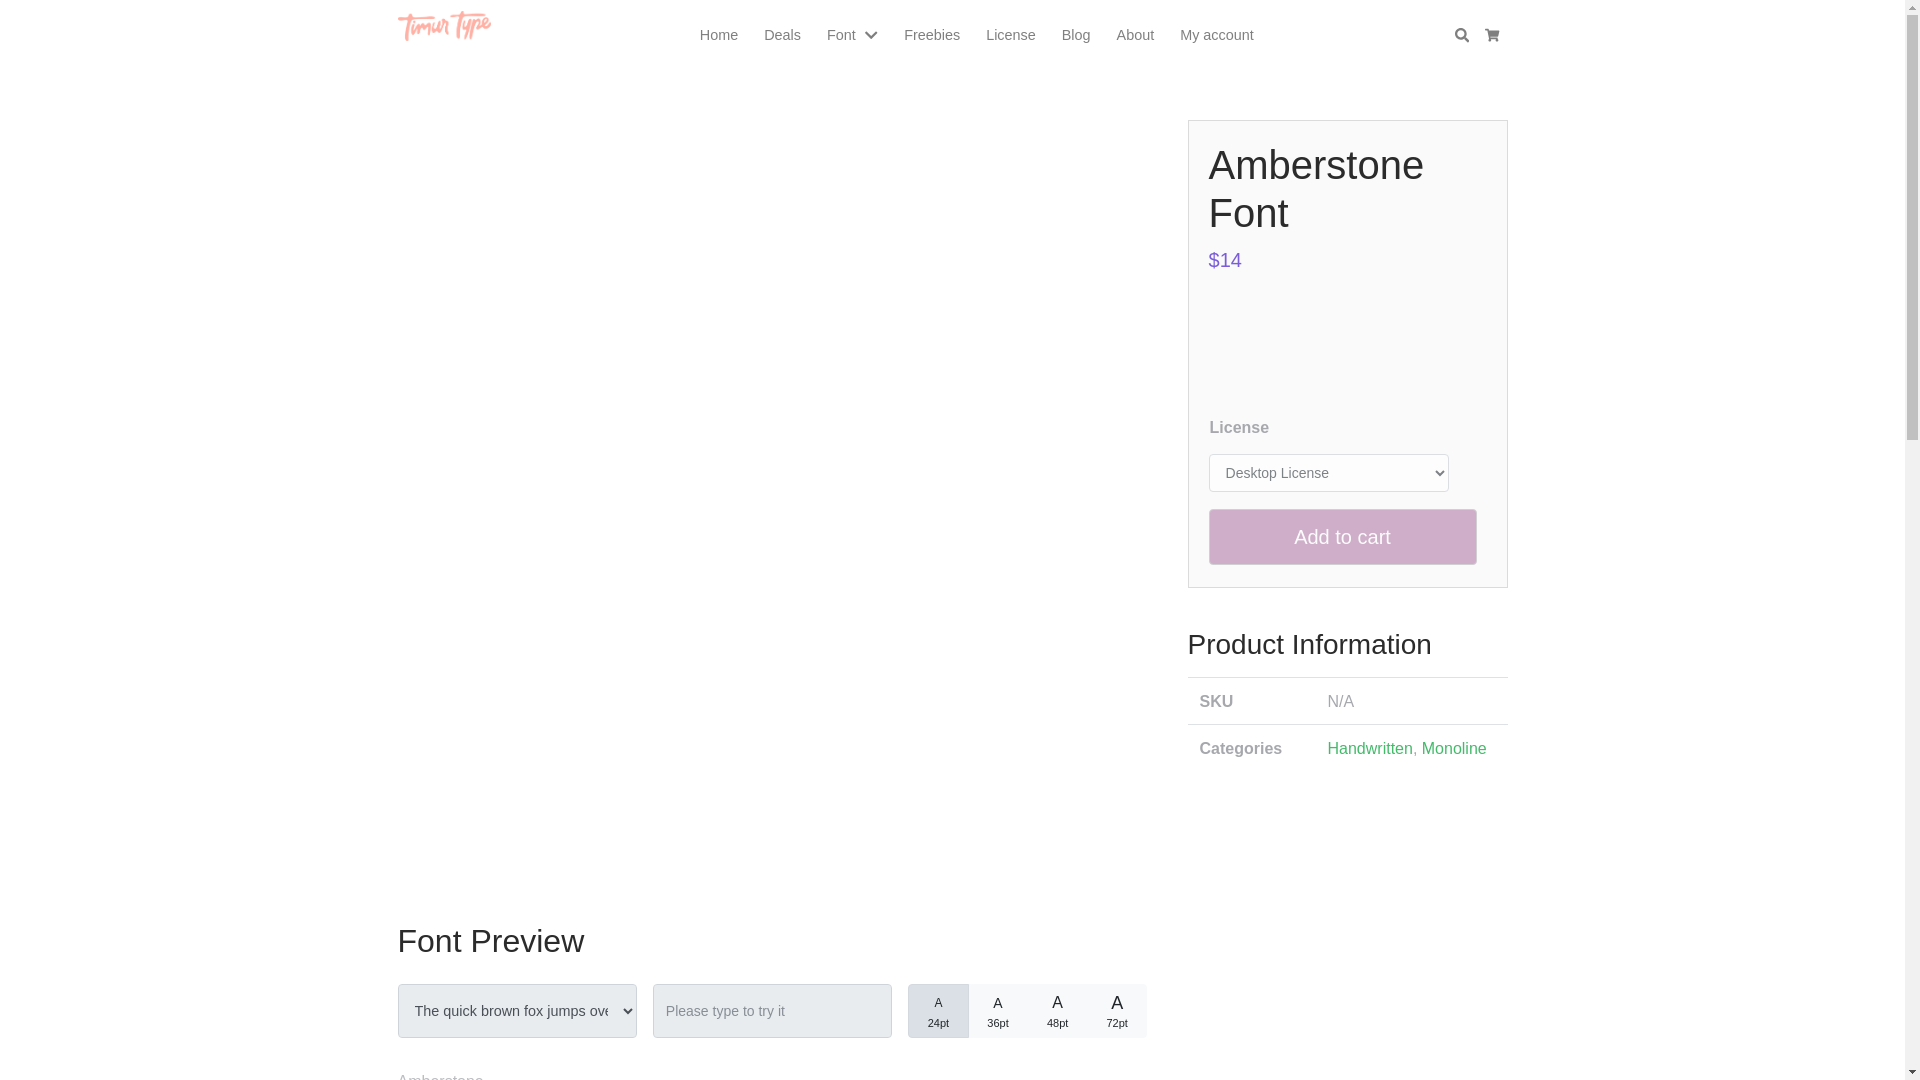 Image resolution: width=1920 pixels, height=1080 pixels. I want to click on License, so click(1010, 36).